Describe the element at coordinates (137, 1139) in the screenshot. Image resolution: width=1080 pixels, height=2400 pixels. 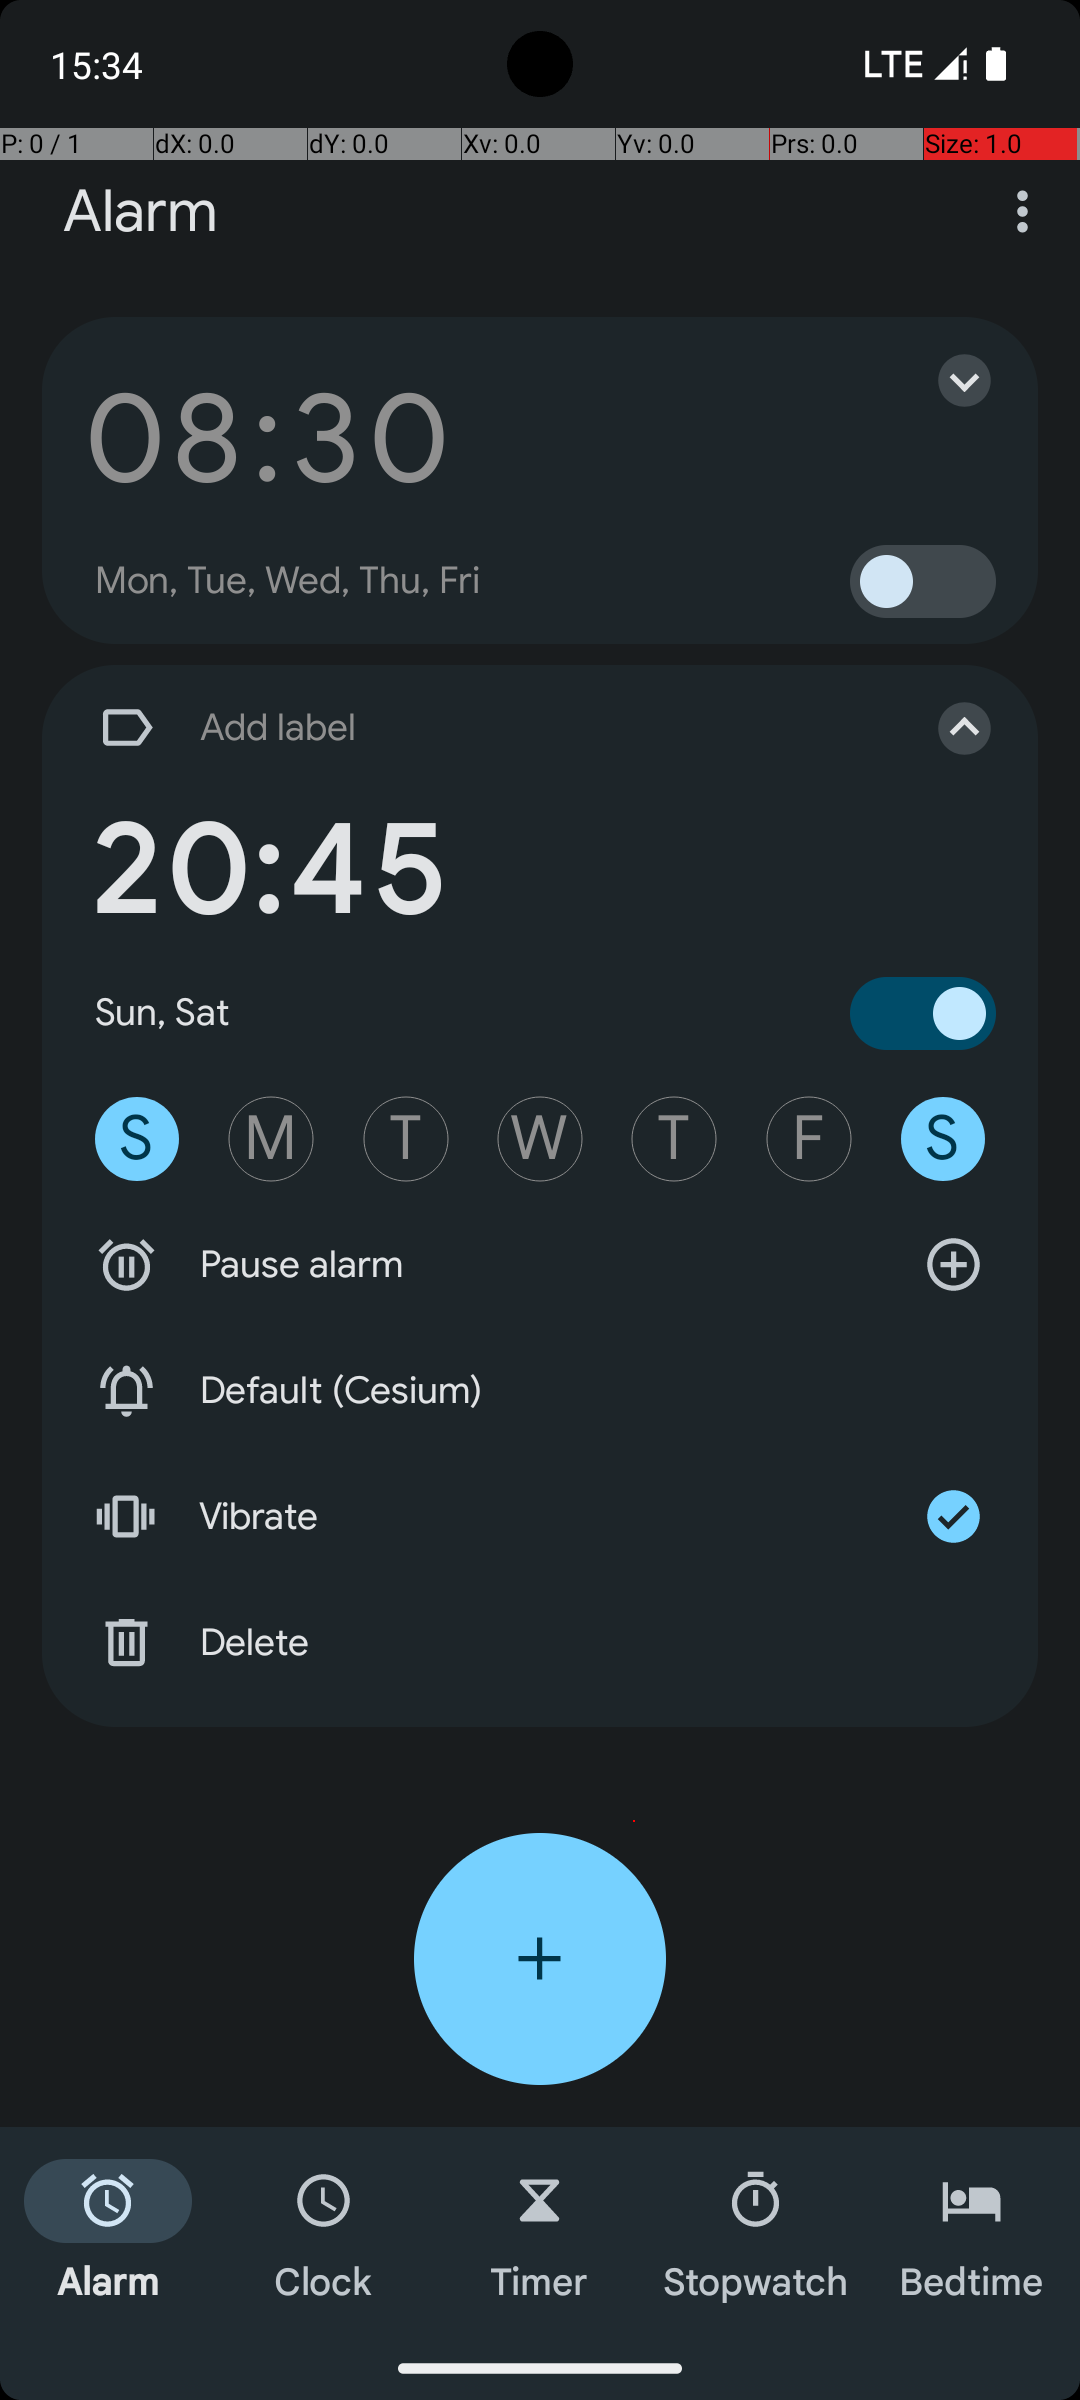
I see `S` at that location.